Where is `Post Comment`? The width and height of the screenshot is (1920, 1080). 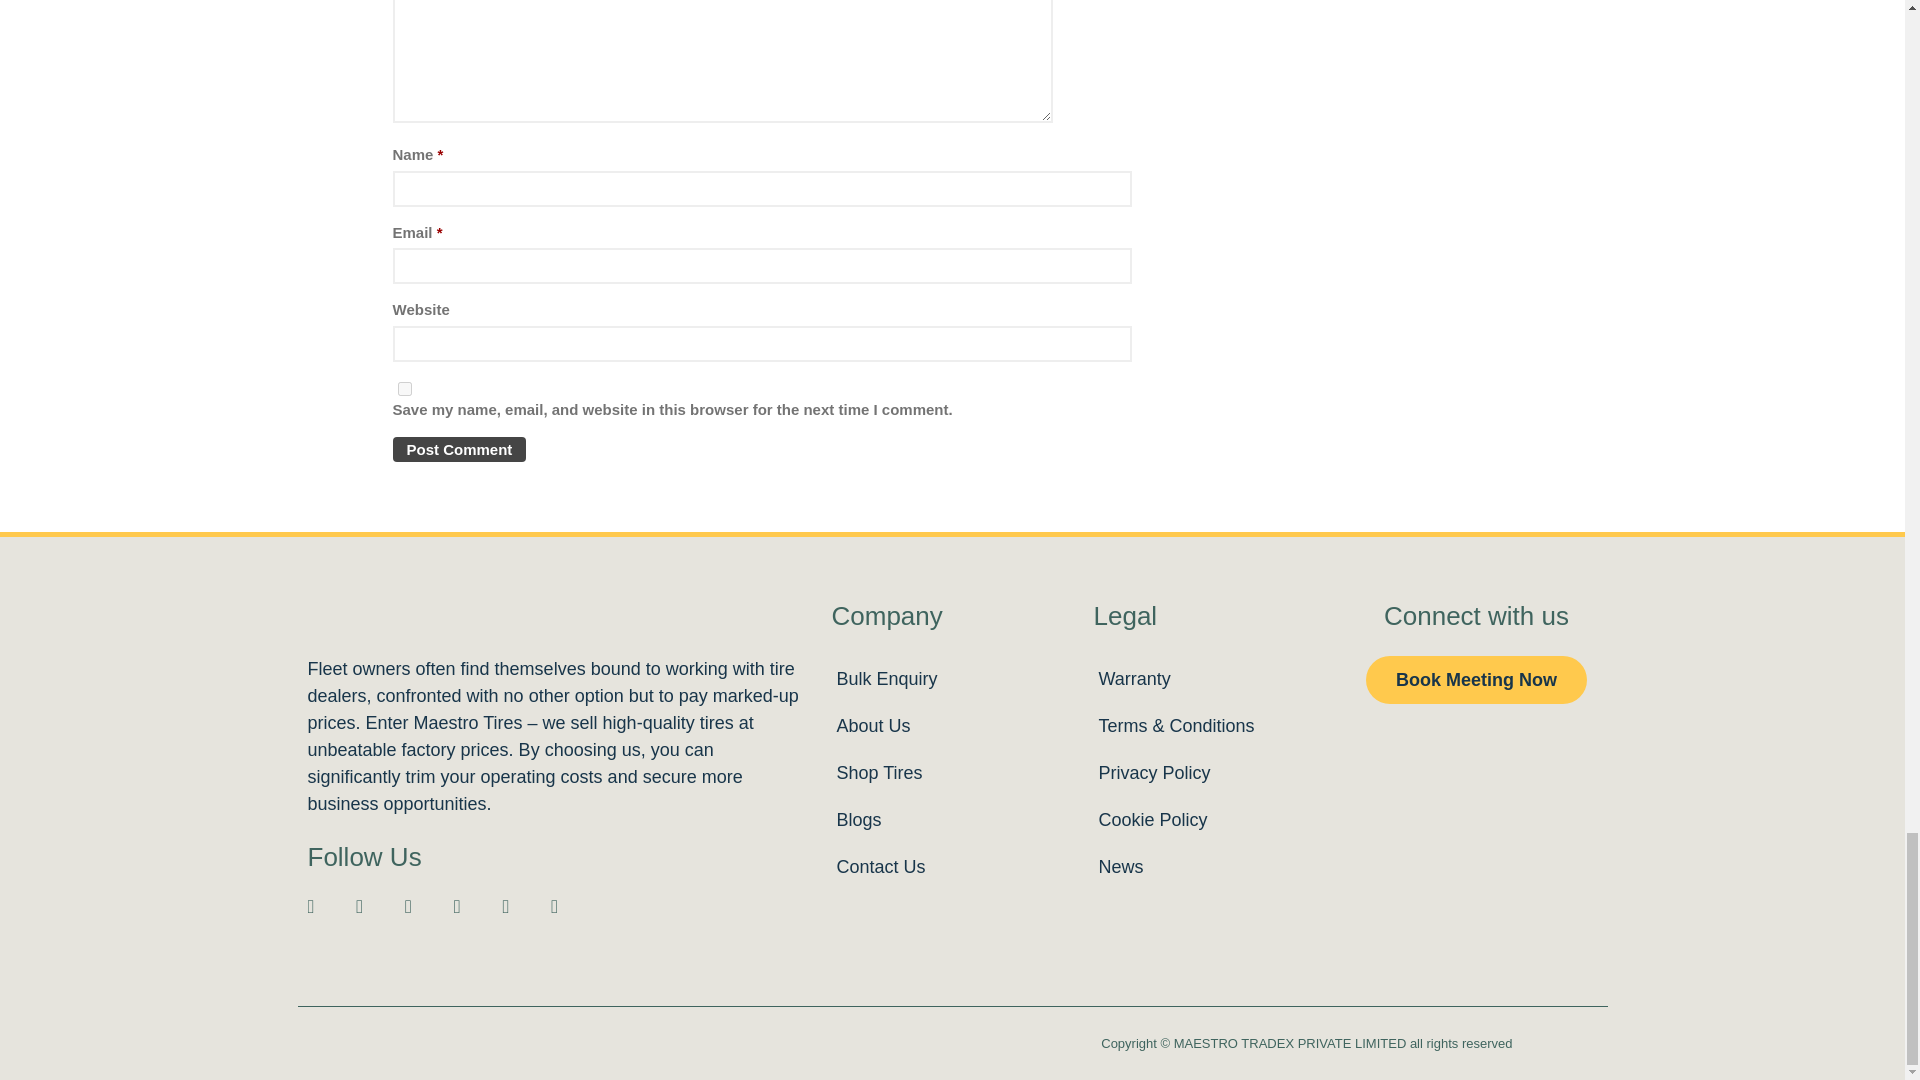 Post Comment is located at coordinates (458, 450).